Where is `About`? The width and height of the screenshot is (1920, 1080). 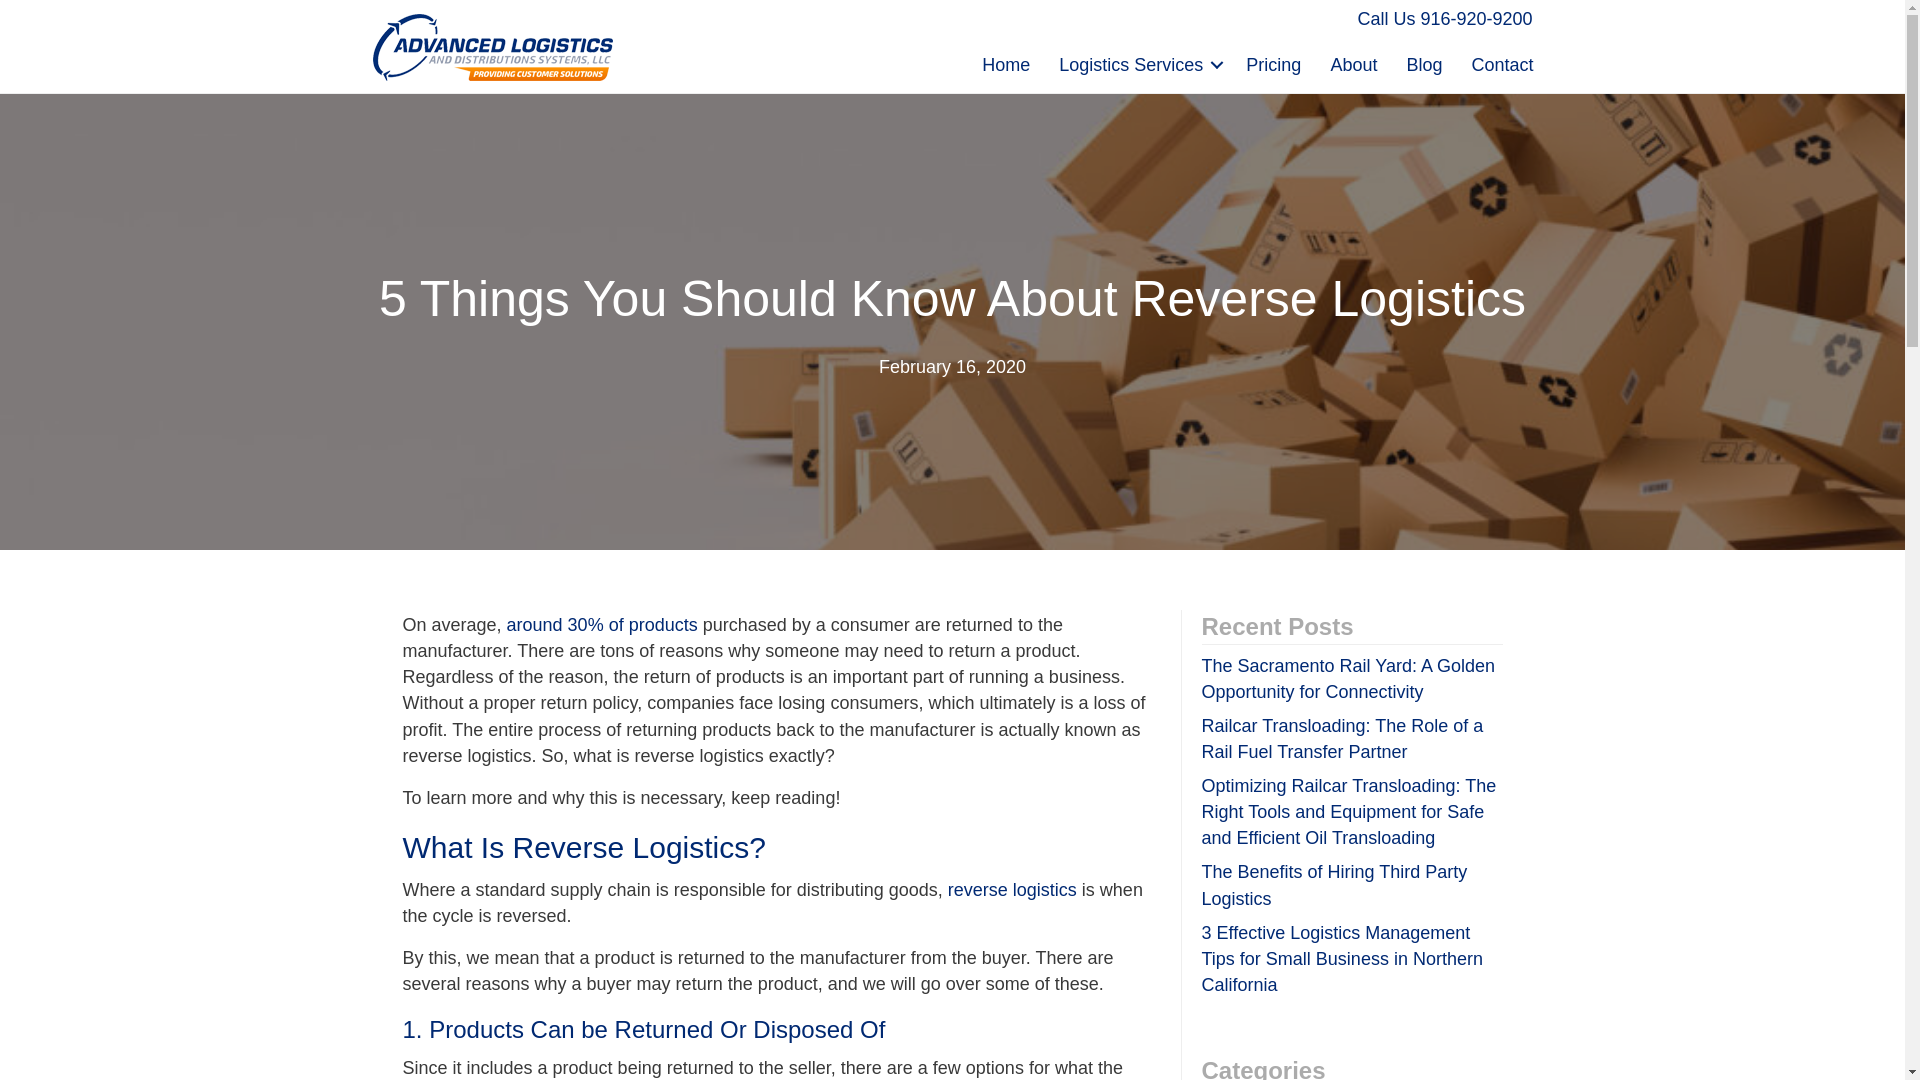
About is located at coordinates (1352, 64).